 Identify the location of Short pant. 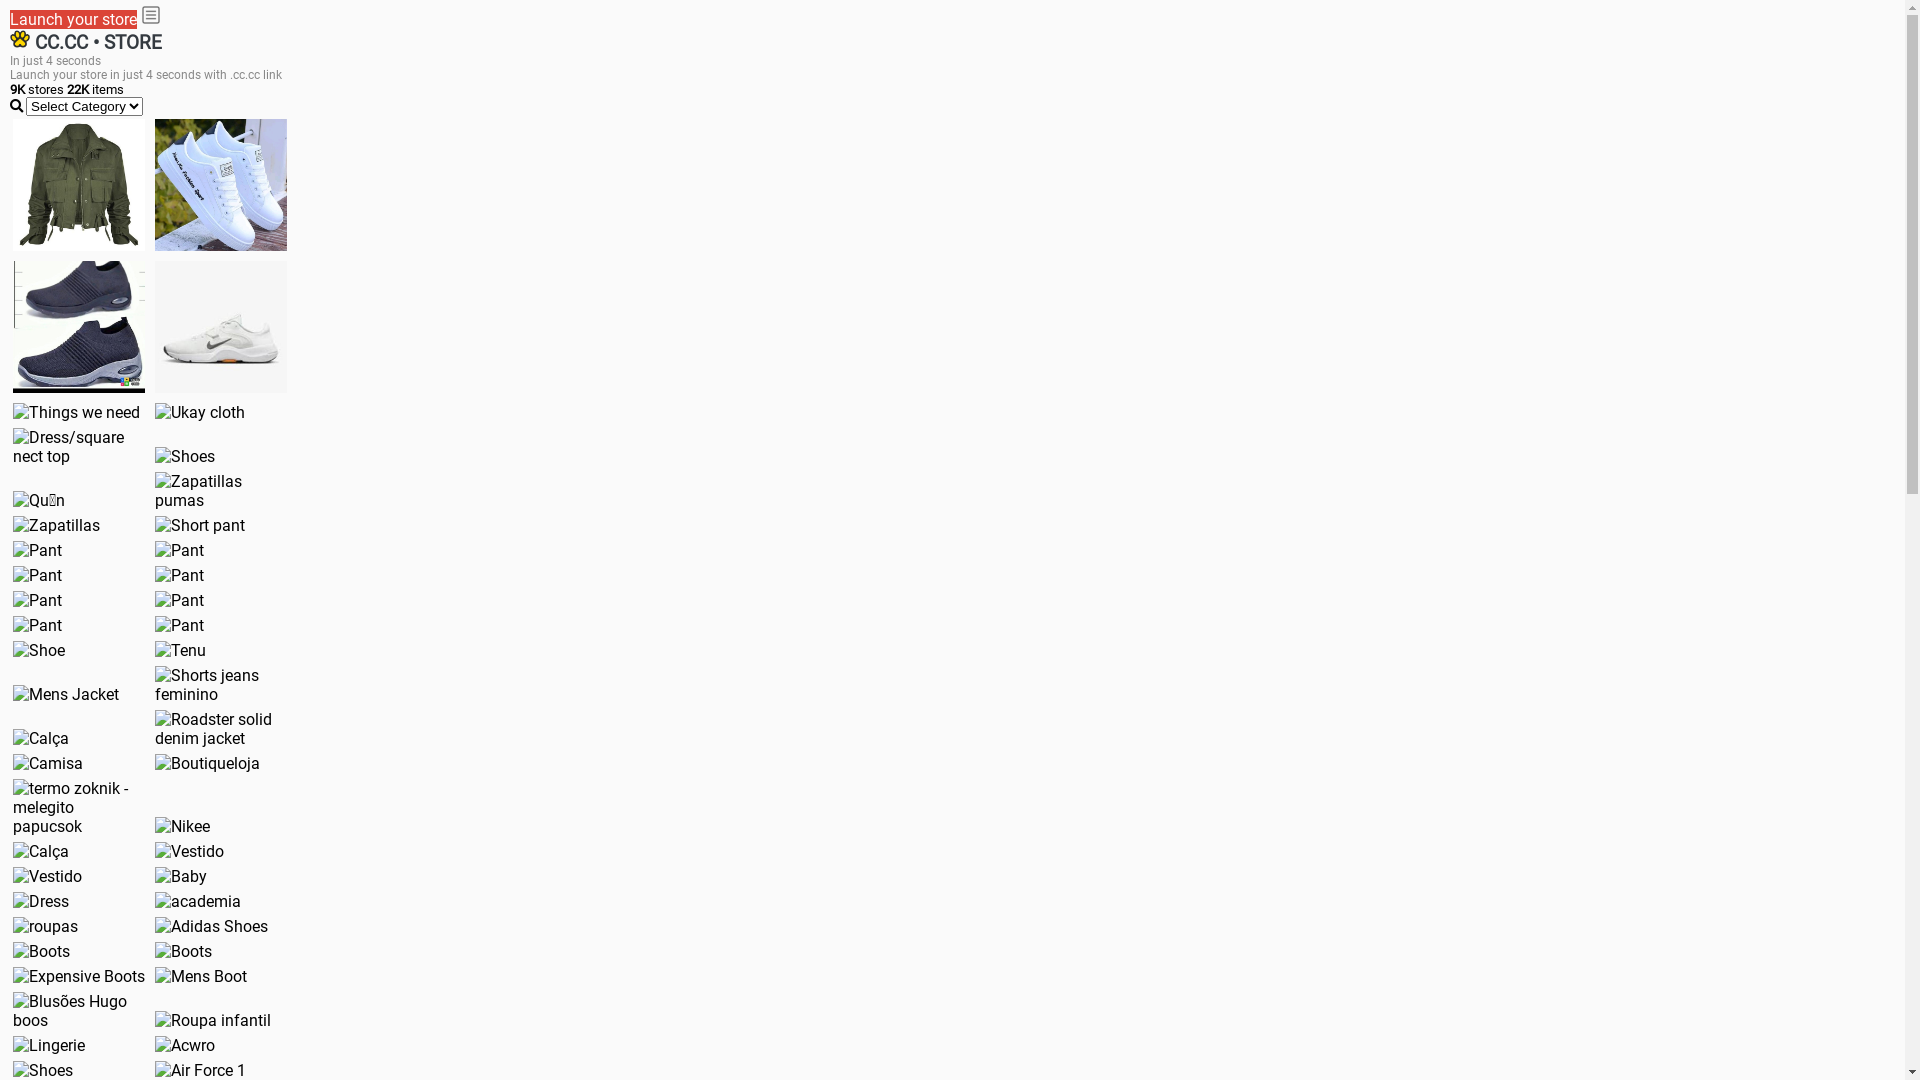
(200, 526).